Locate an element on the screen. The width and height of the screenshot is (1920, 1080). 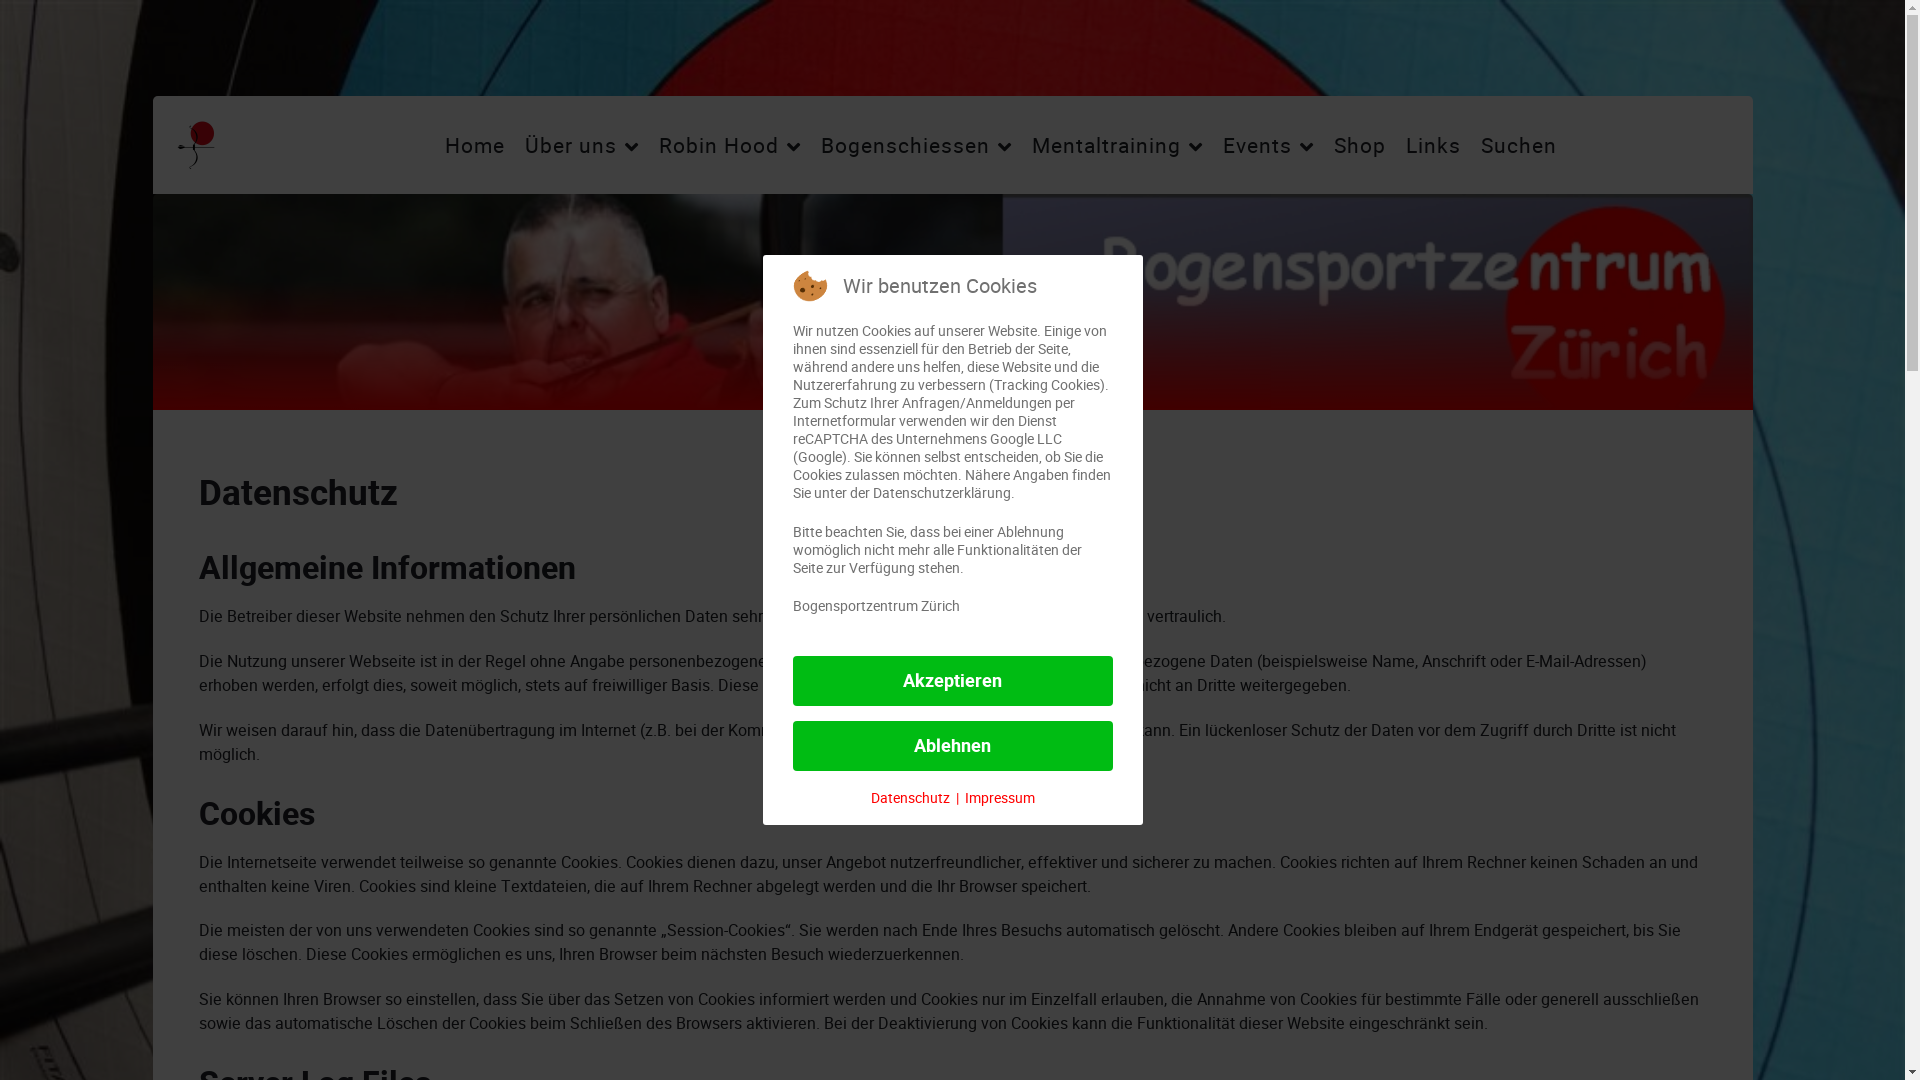
Events is located at coordinates (1268, 145).